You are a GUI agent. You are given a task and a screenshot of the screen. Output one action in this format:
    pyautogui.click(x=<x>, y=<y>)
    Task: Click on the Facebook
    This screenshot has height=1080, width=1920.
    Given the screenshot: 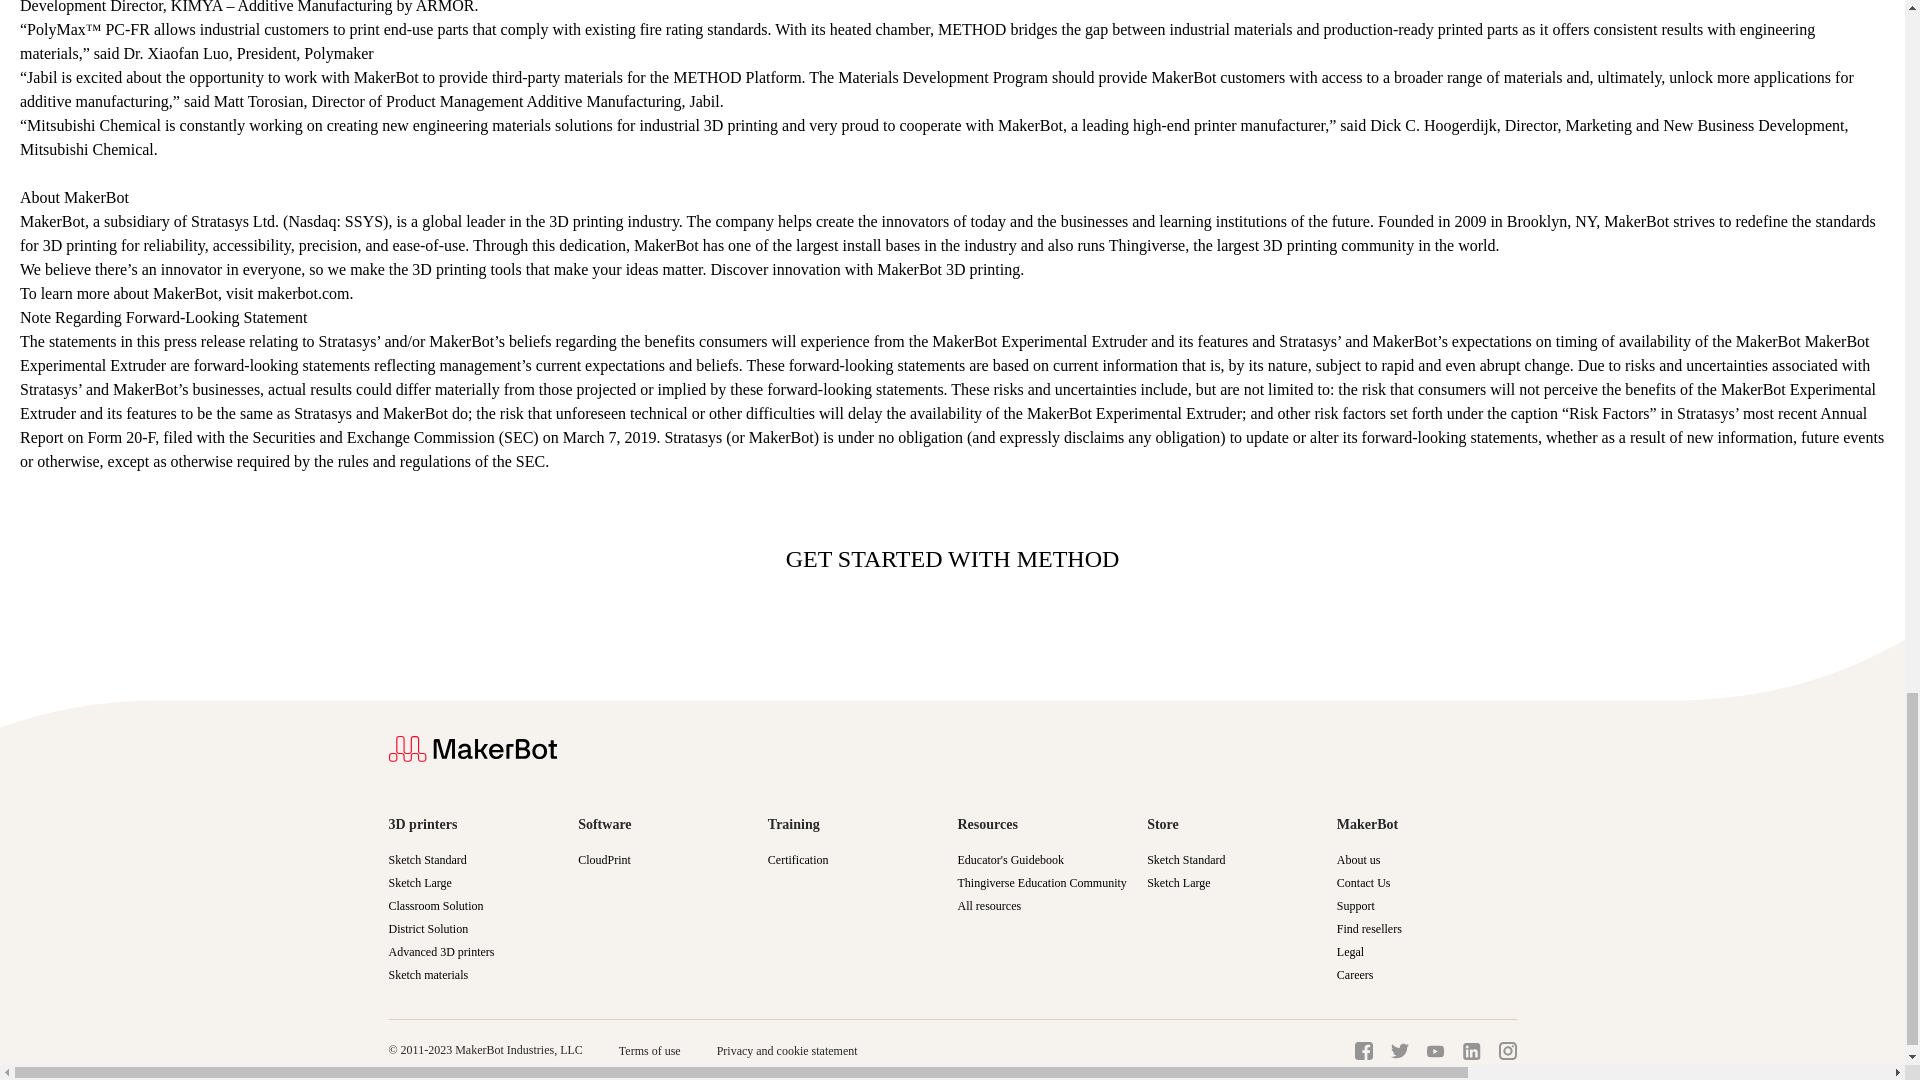 What is the action you would take?
    pyautogui.click(x=1362, y=1050)
    